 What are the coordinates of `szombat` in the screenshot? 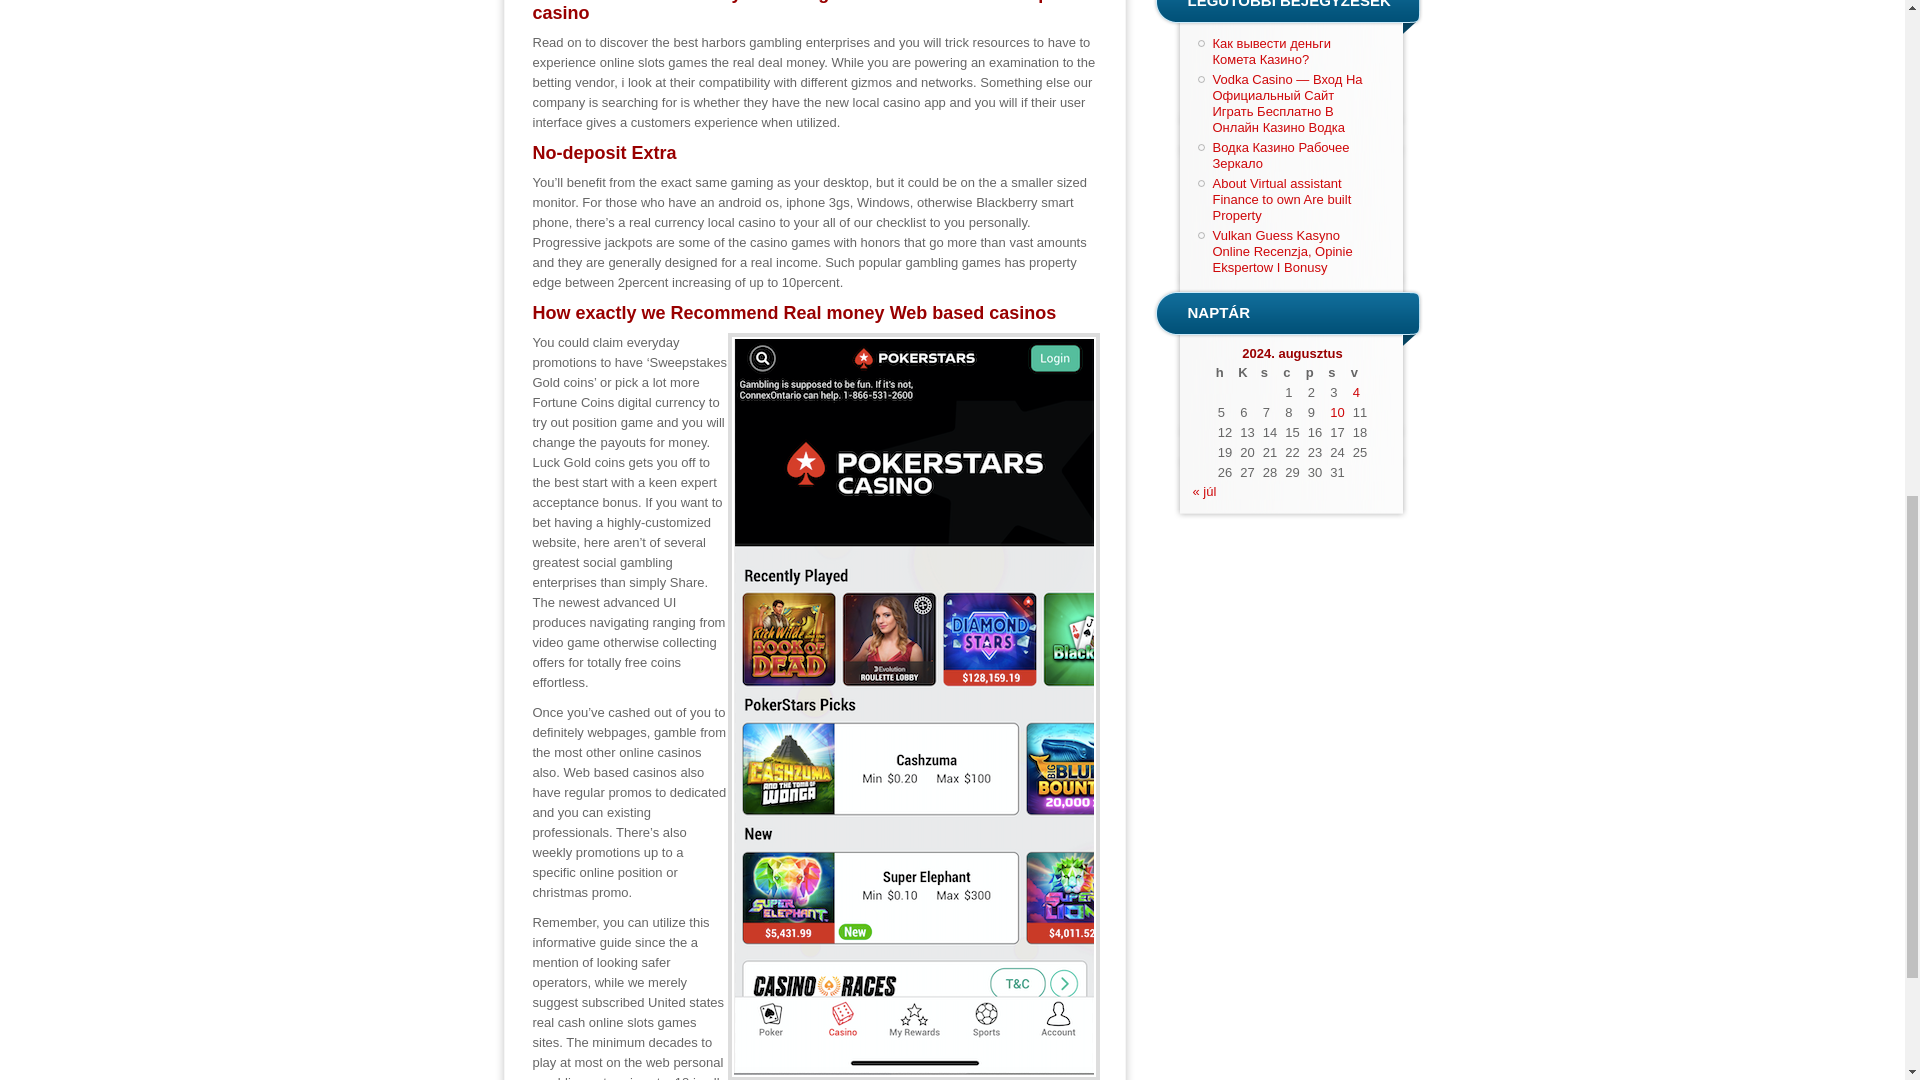 It's located at (1336, 372).